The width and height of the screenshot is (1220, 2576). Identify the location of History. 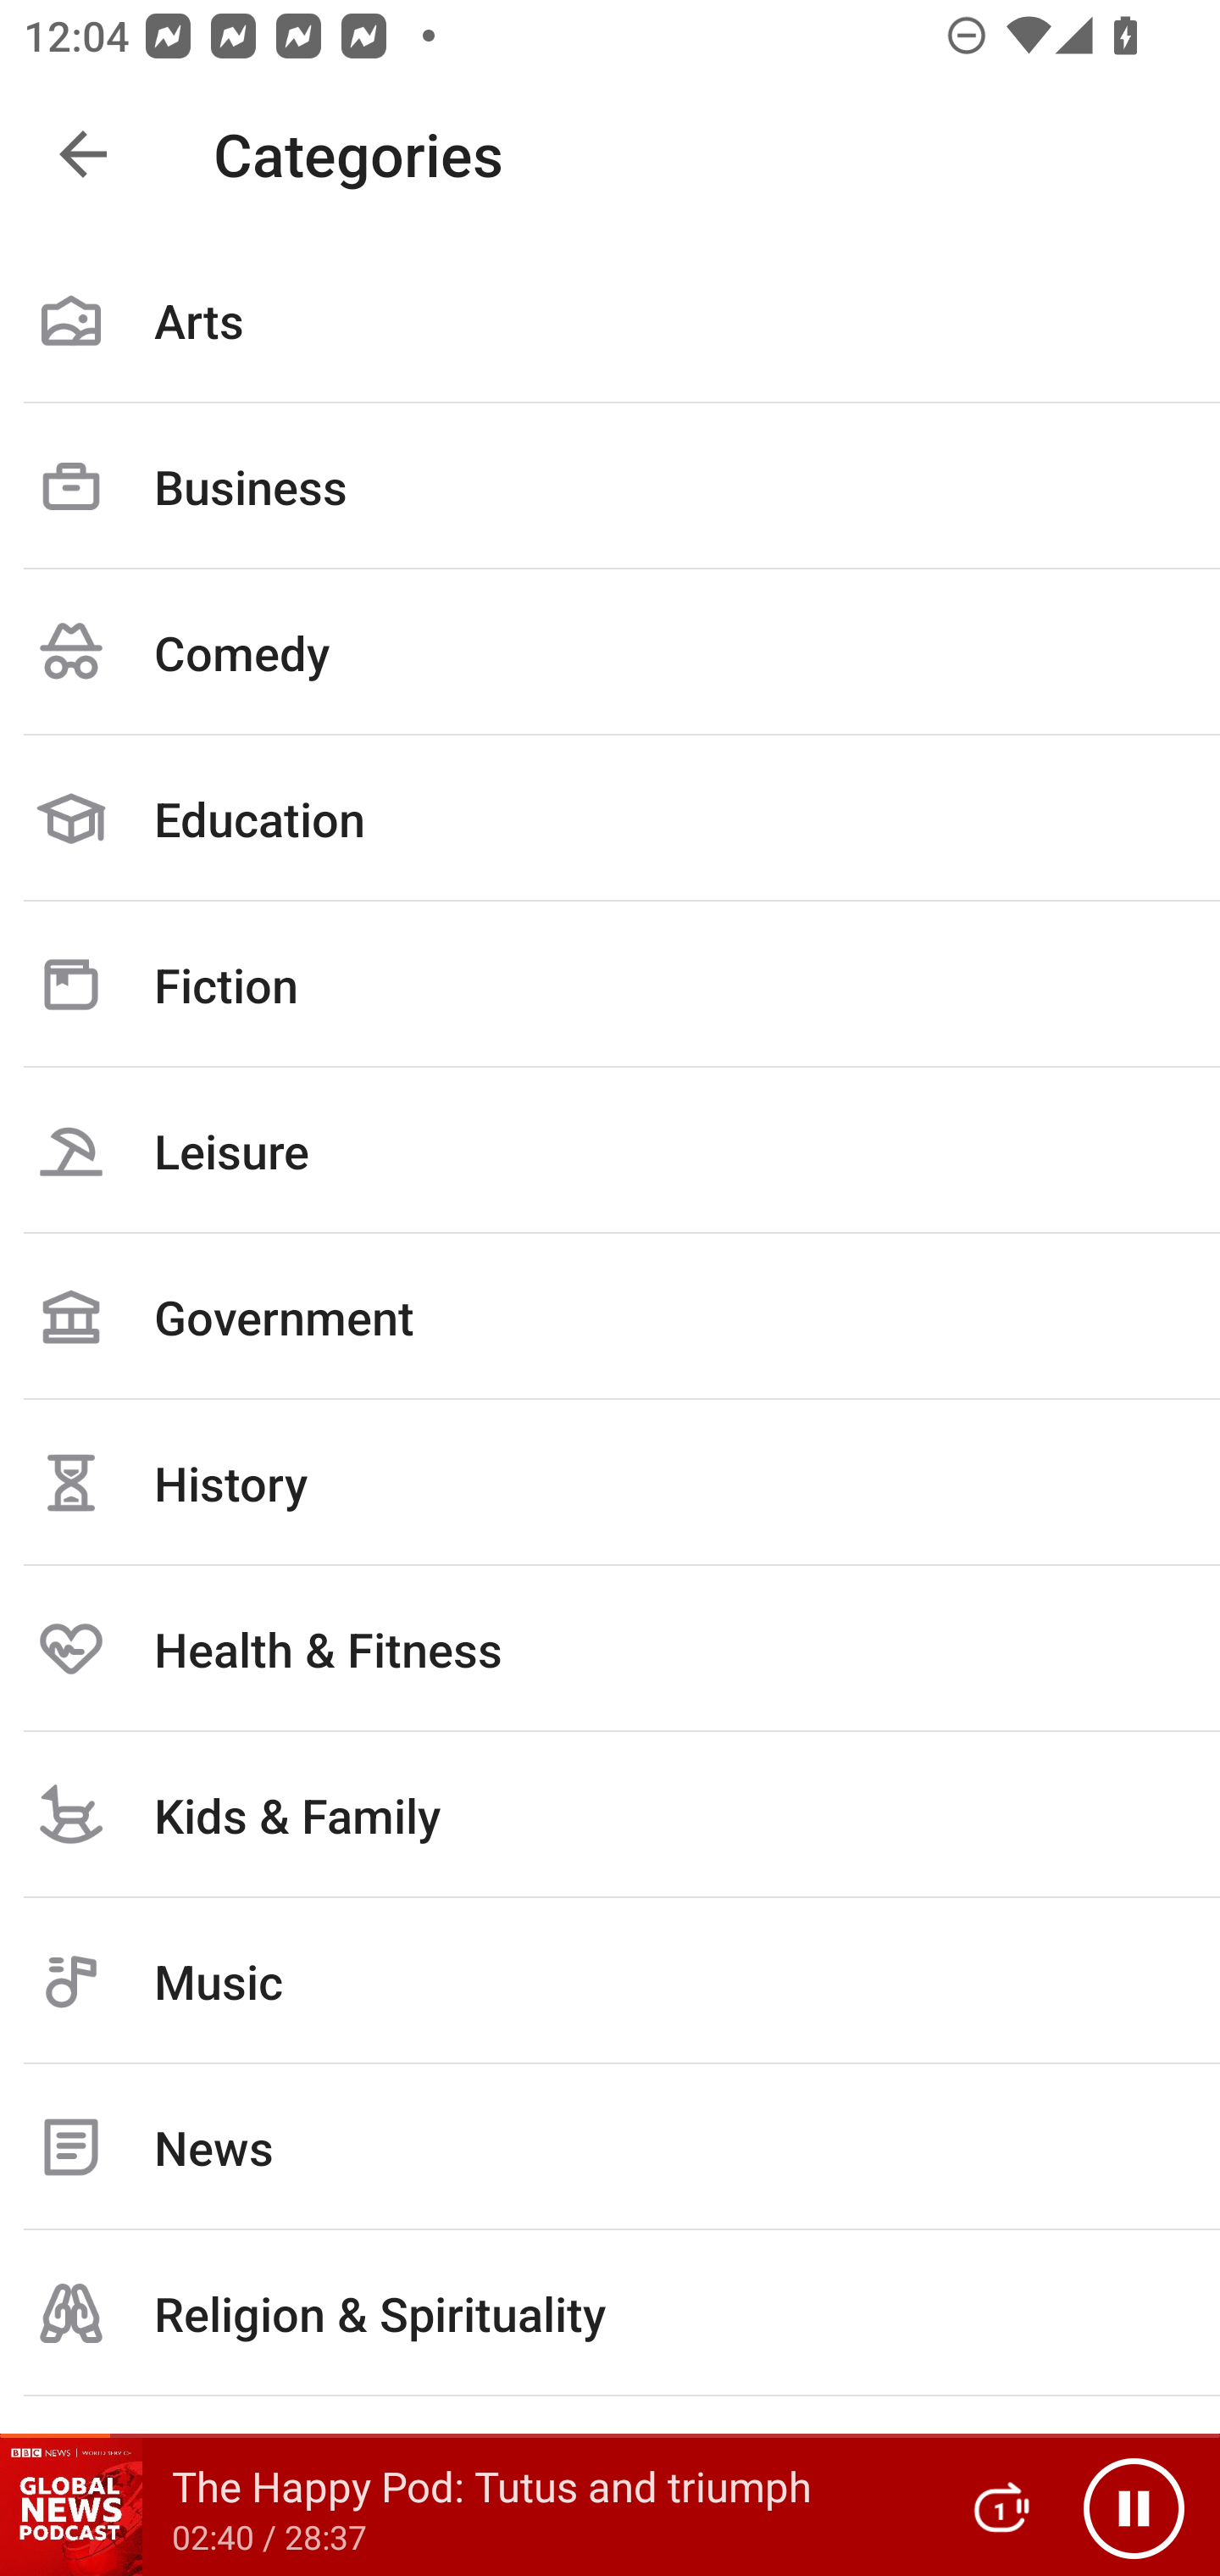
(610, 1482).